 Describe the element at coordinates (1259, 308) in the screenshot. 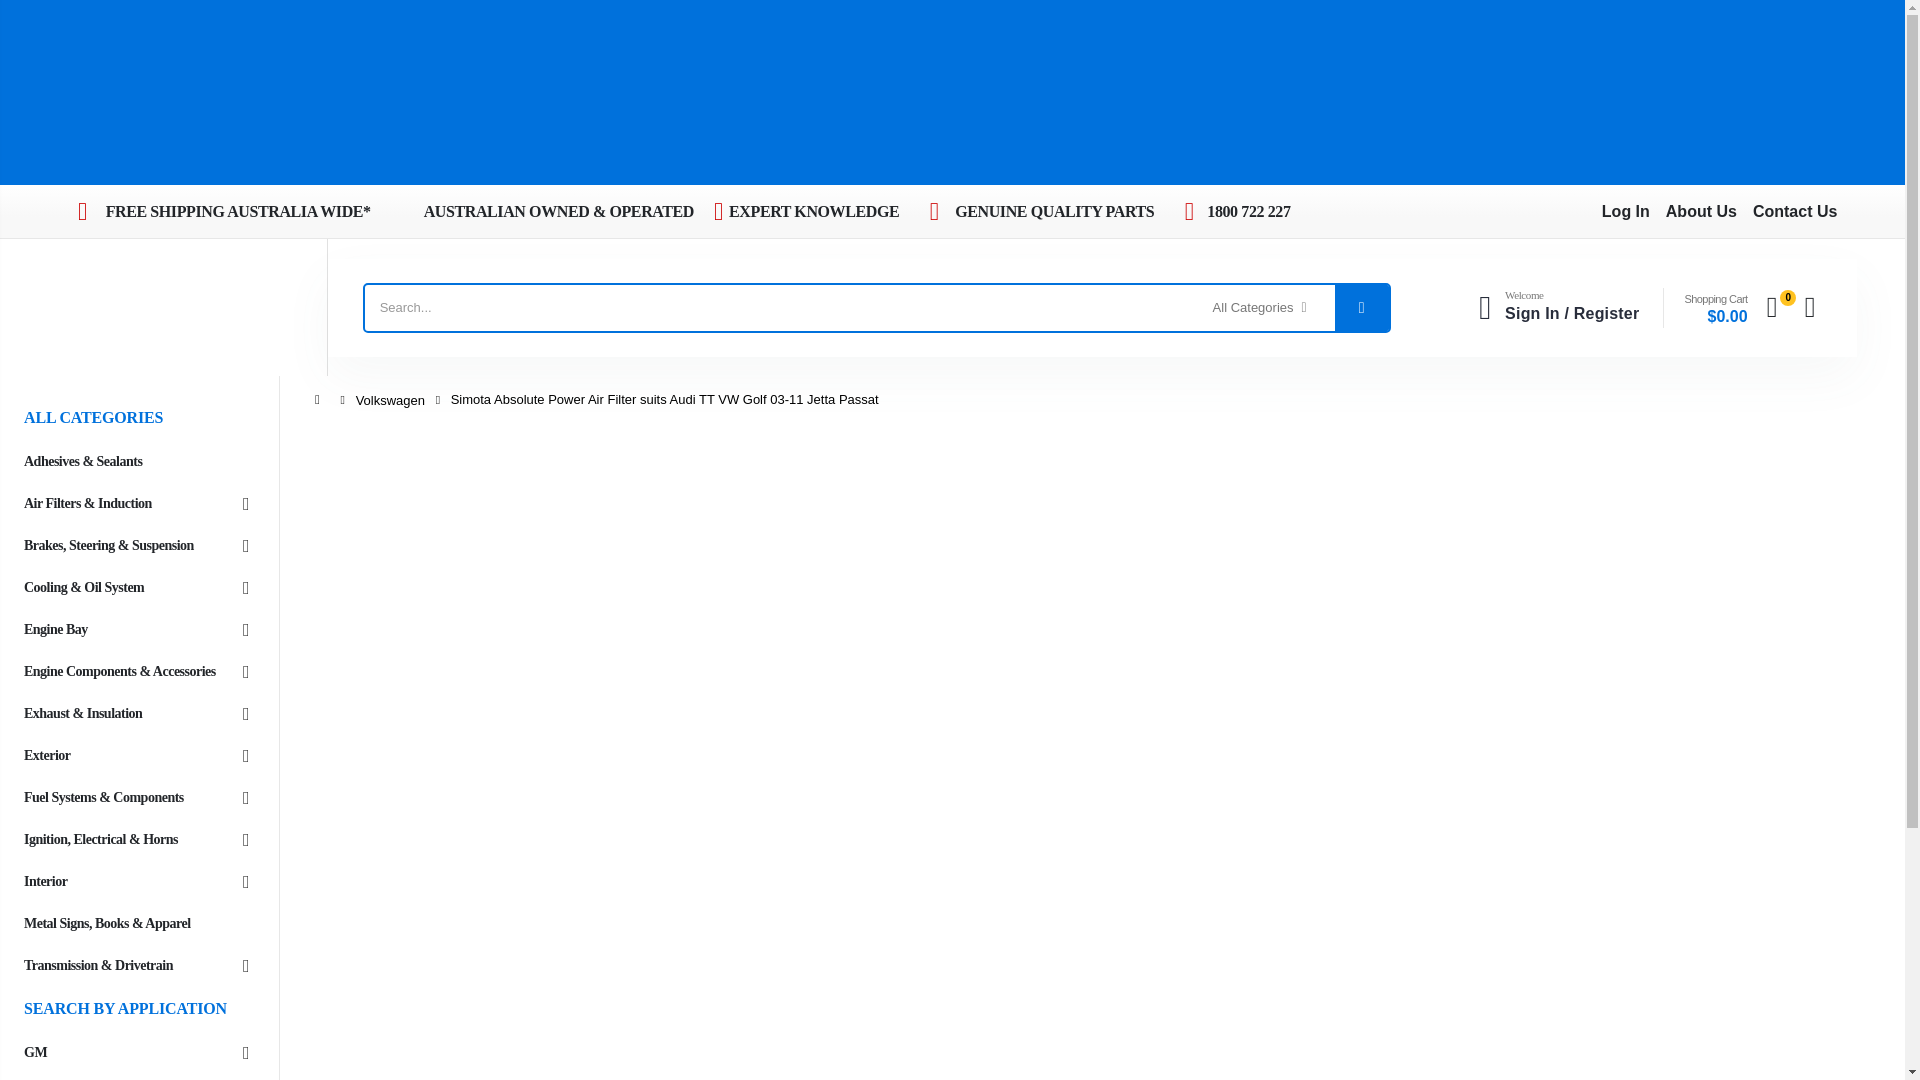

I see `All Categories` at that location.